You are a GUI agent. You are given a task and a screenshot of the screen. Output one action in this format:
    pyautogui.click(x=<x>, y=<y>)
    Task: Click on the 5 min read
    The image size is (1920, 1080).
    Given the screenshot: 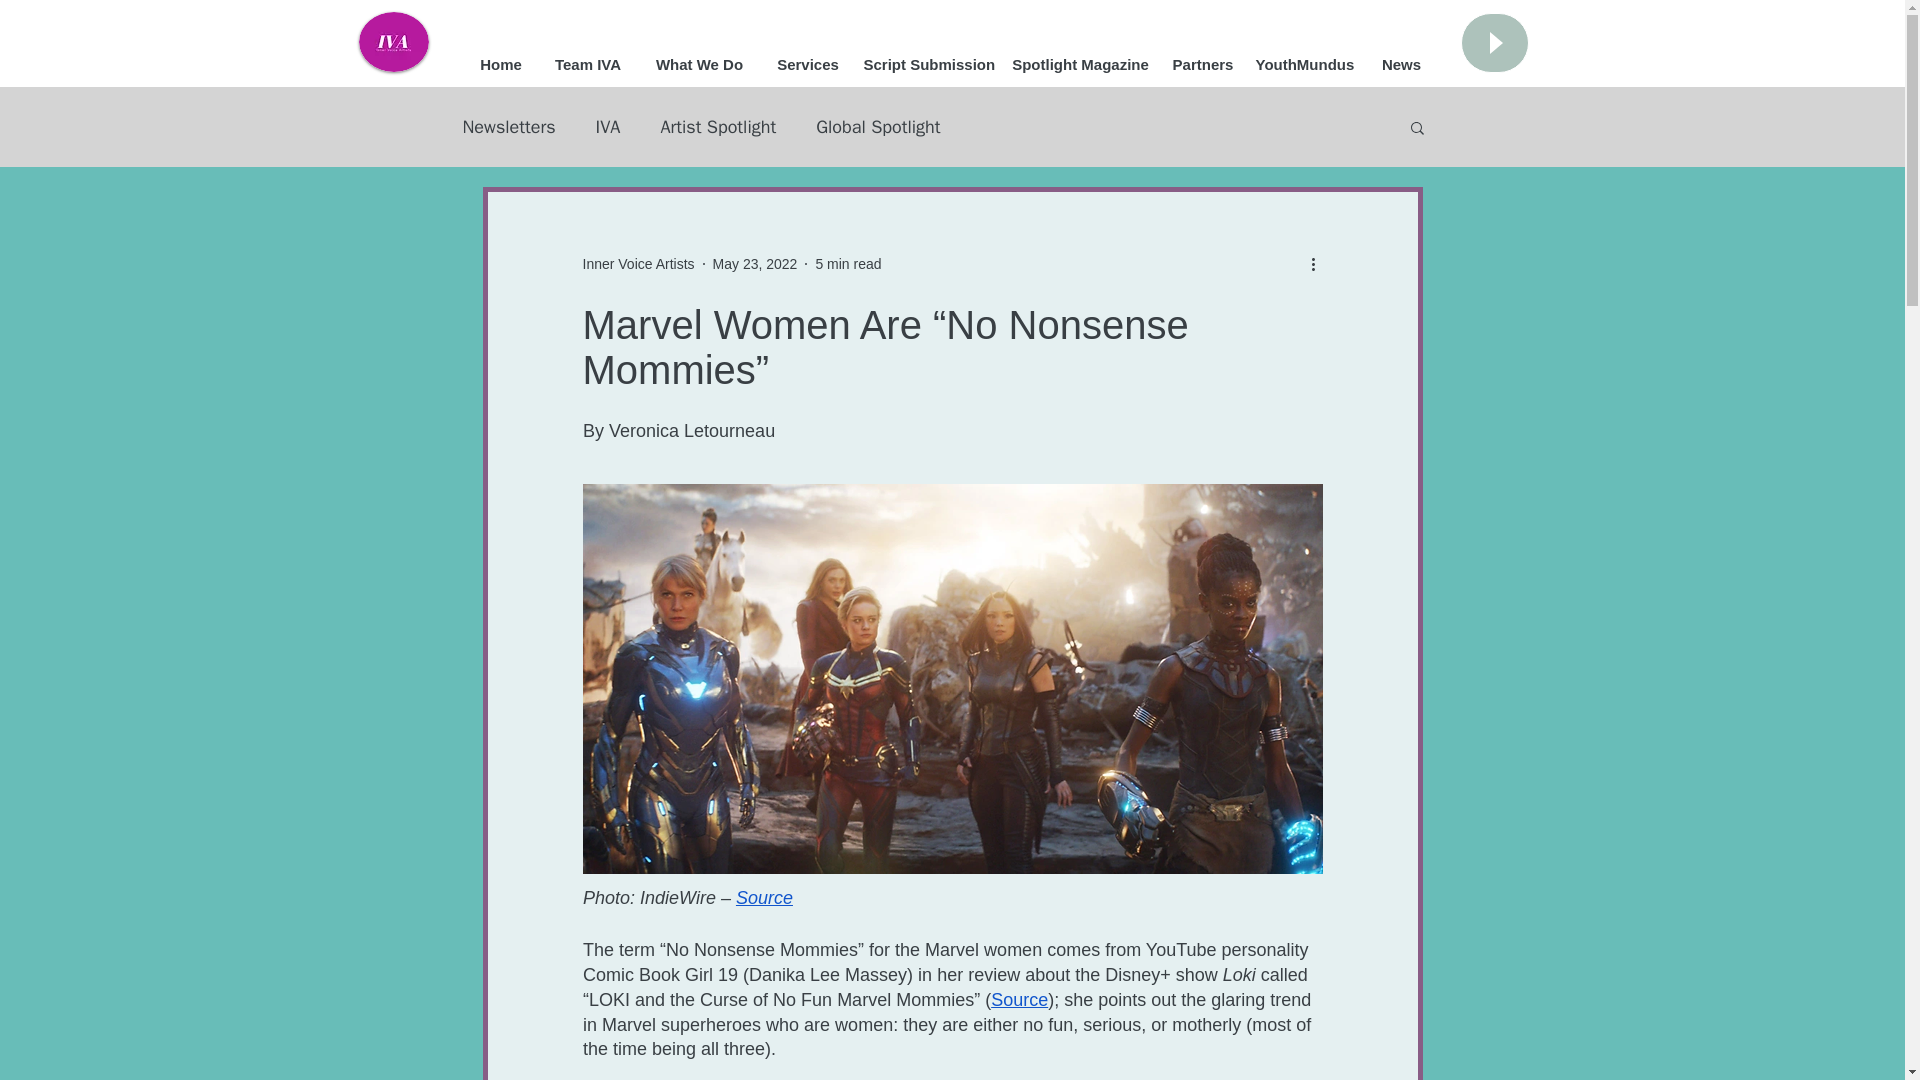 What is the action you would take?
    pyautogui.click(x=848, y=264)
    